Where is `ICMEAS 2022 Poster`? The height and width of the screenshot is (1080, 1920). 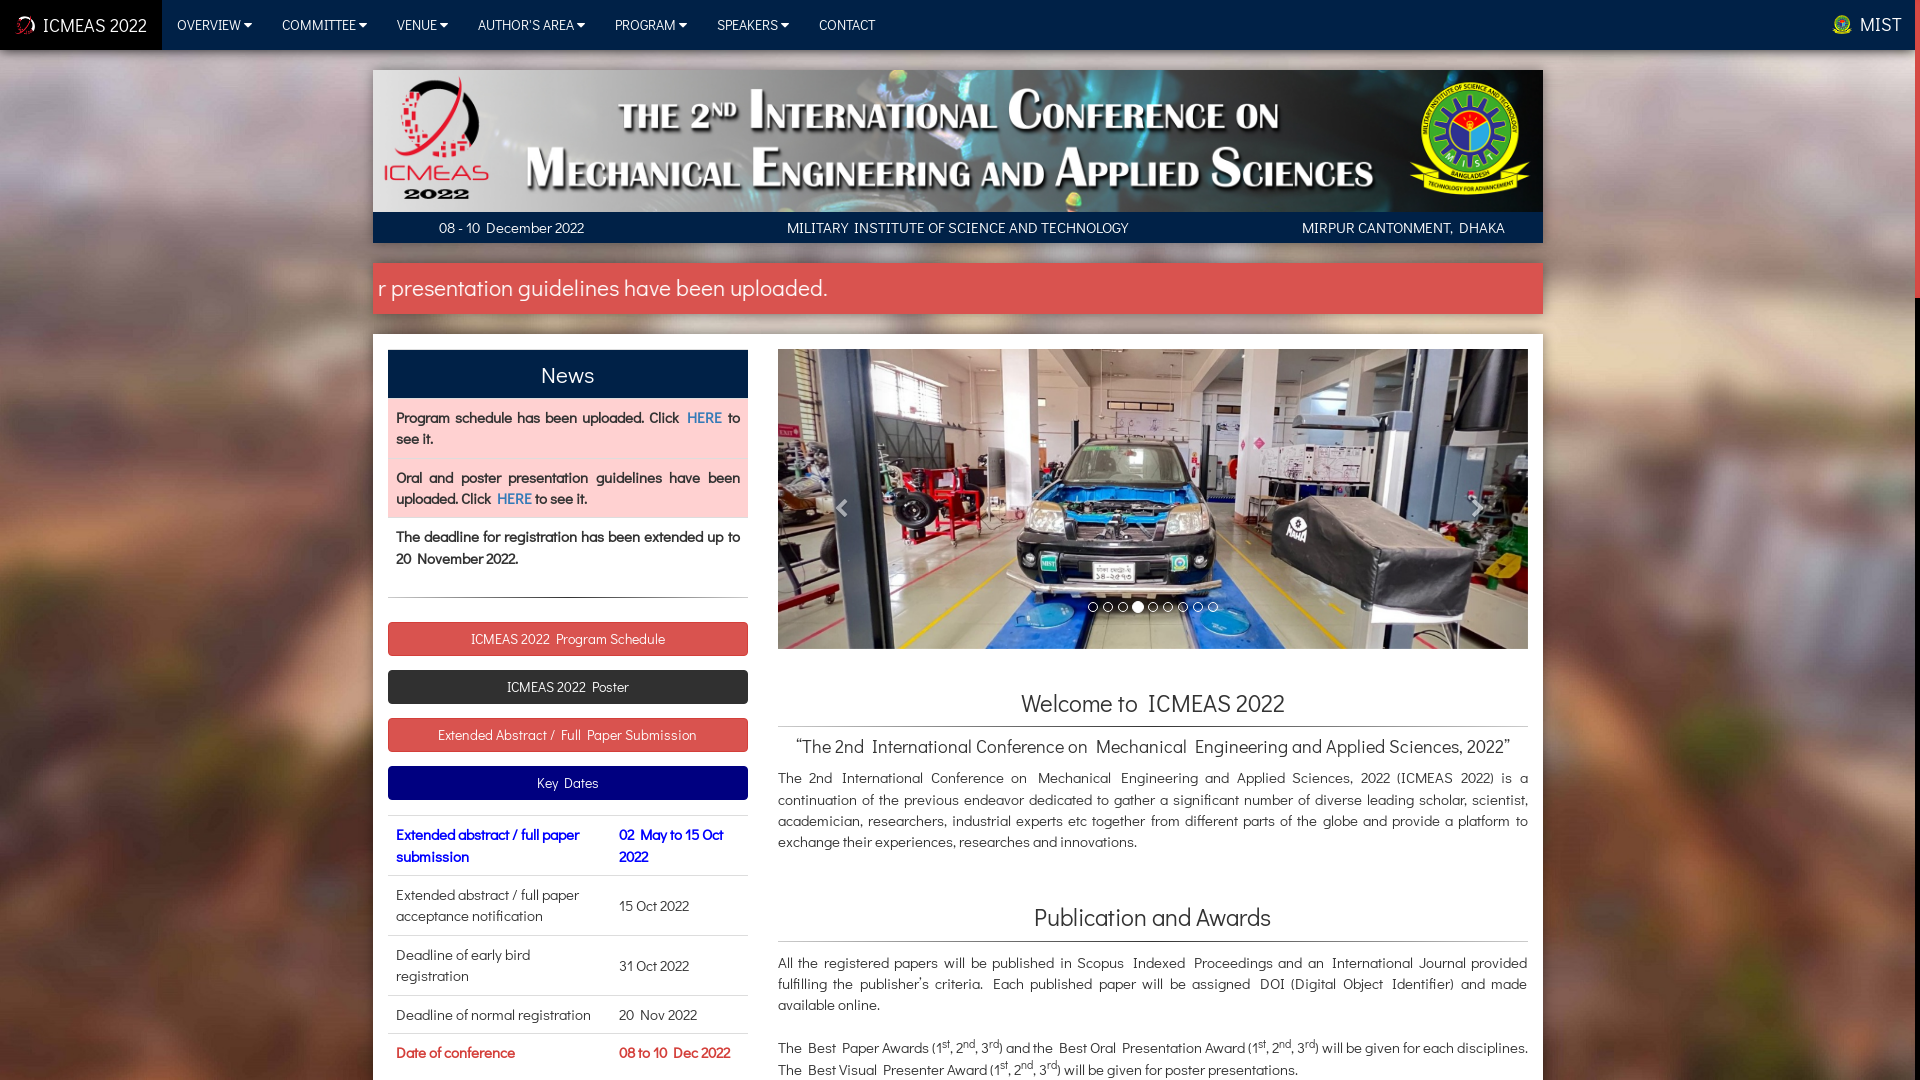
ICMEAS 2022 Poster is located at coordinates (568, 687).